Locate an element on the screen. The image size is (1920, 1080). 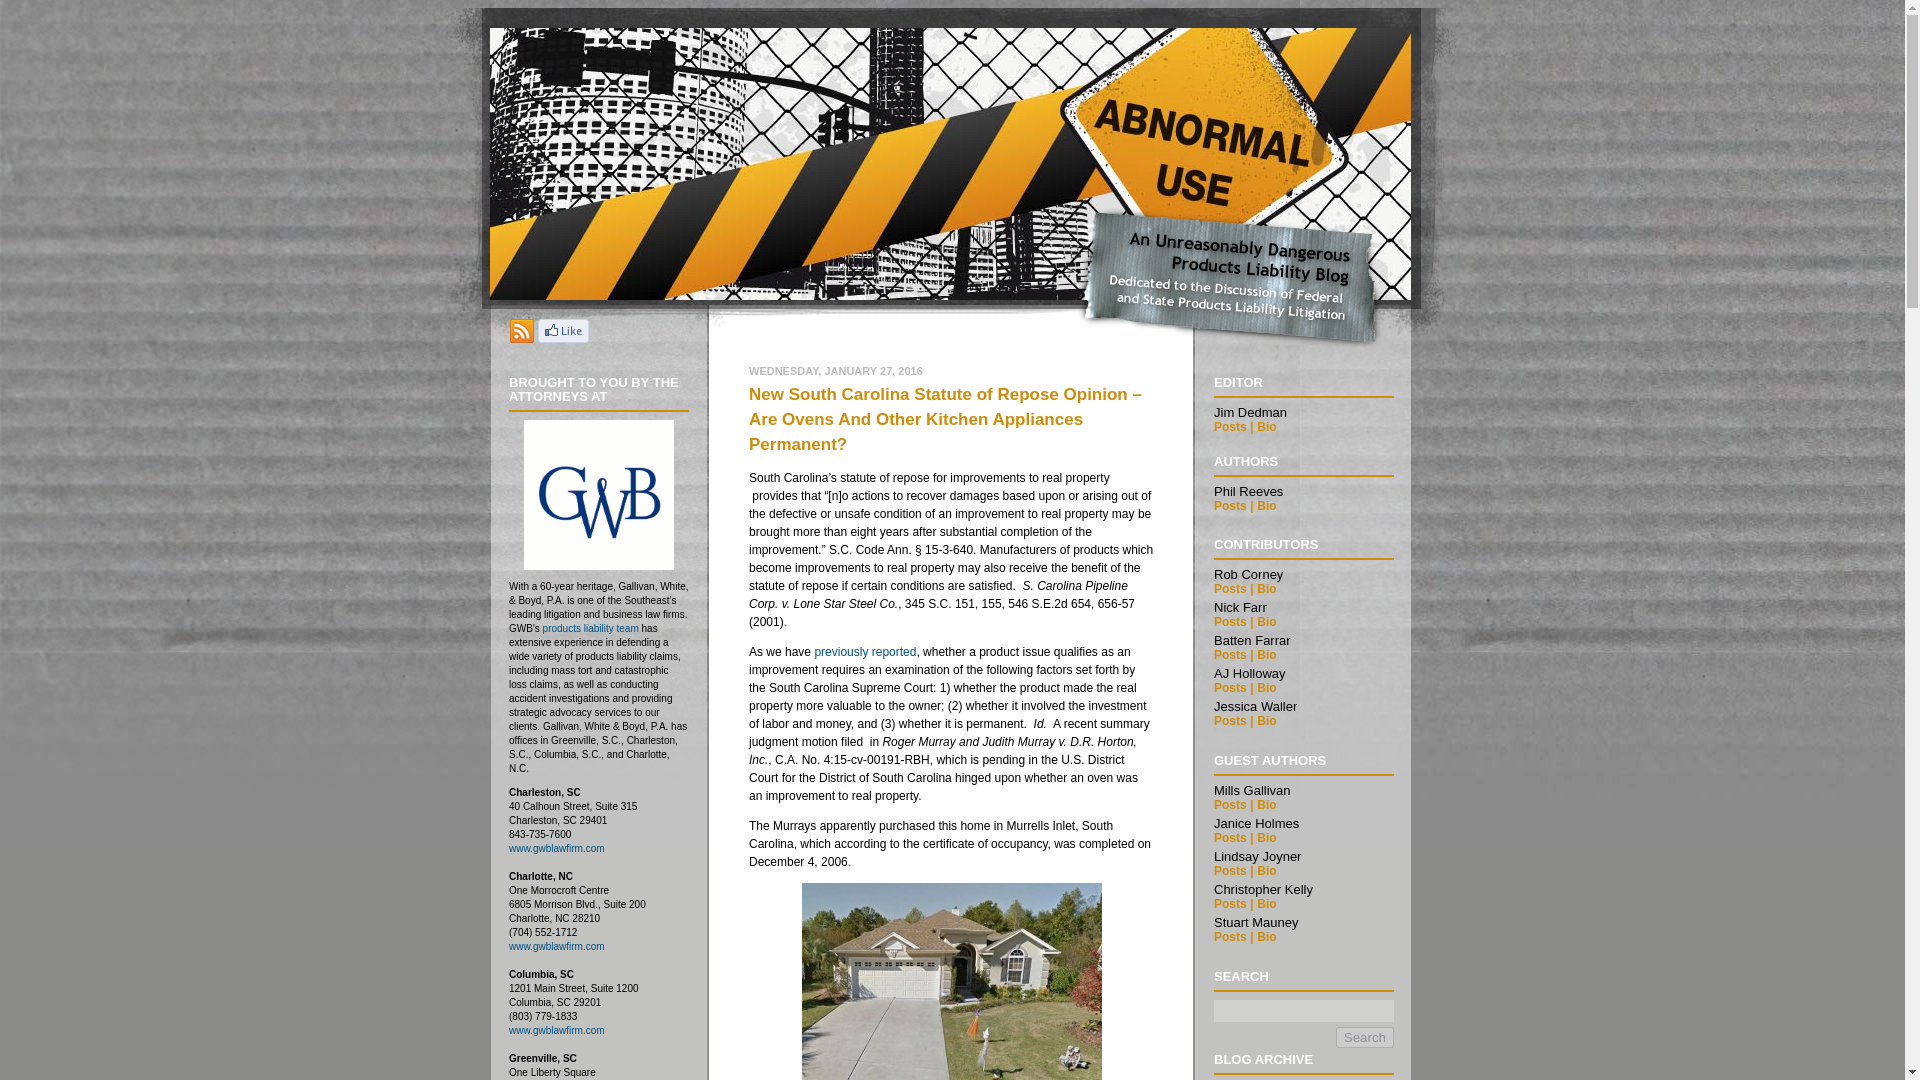
www.gwblawfirm.com is located at coordinates (556, 848).